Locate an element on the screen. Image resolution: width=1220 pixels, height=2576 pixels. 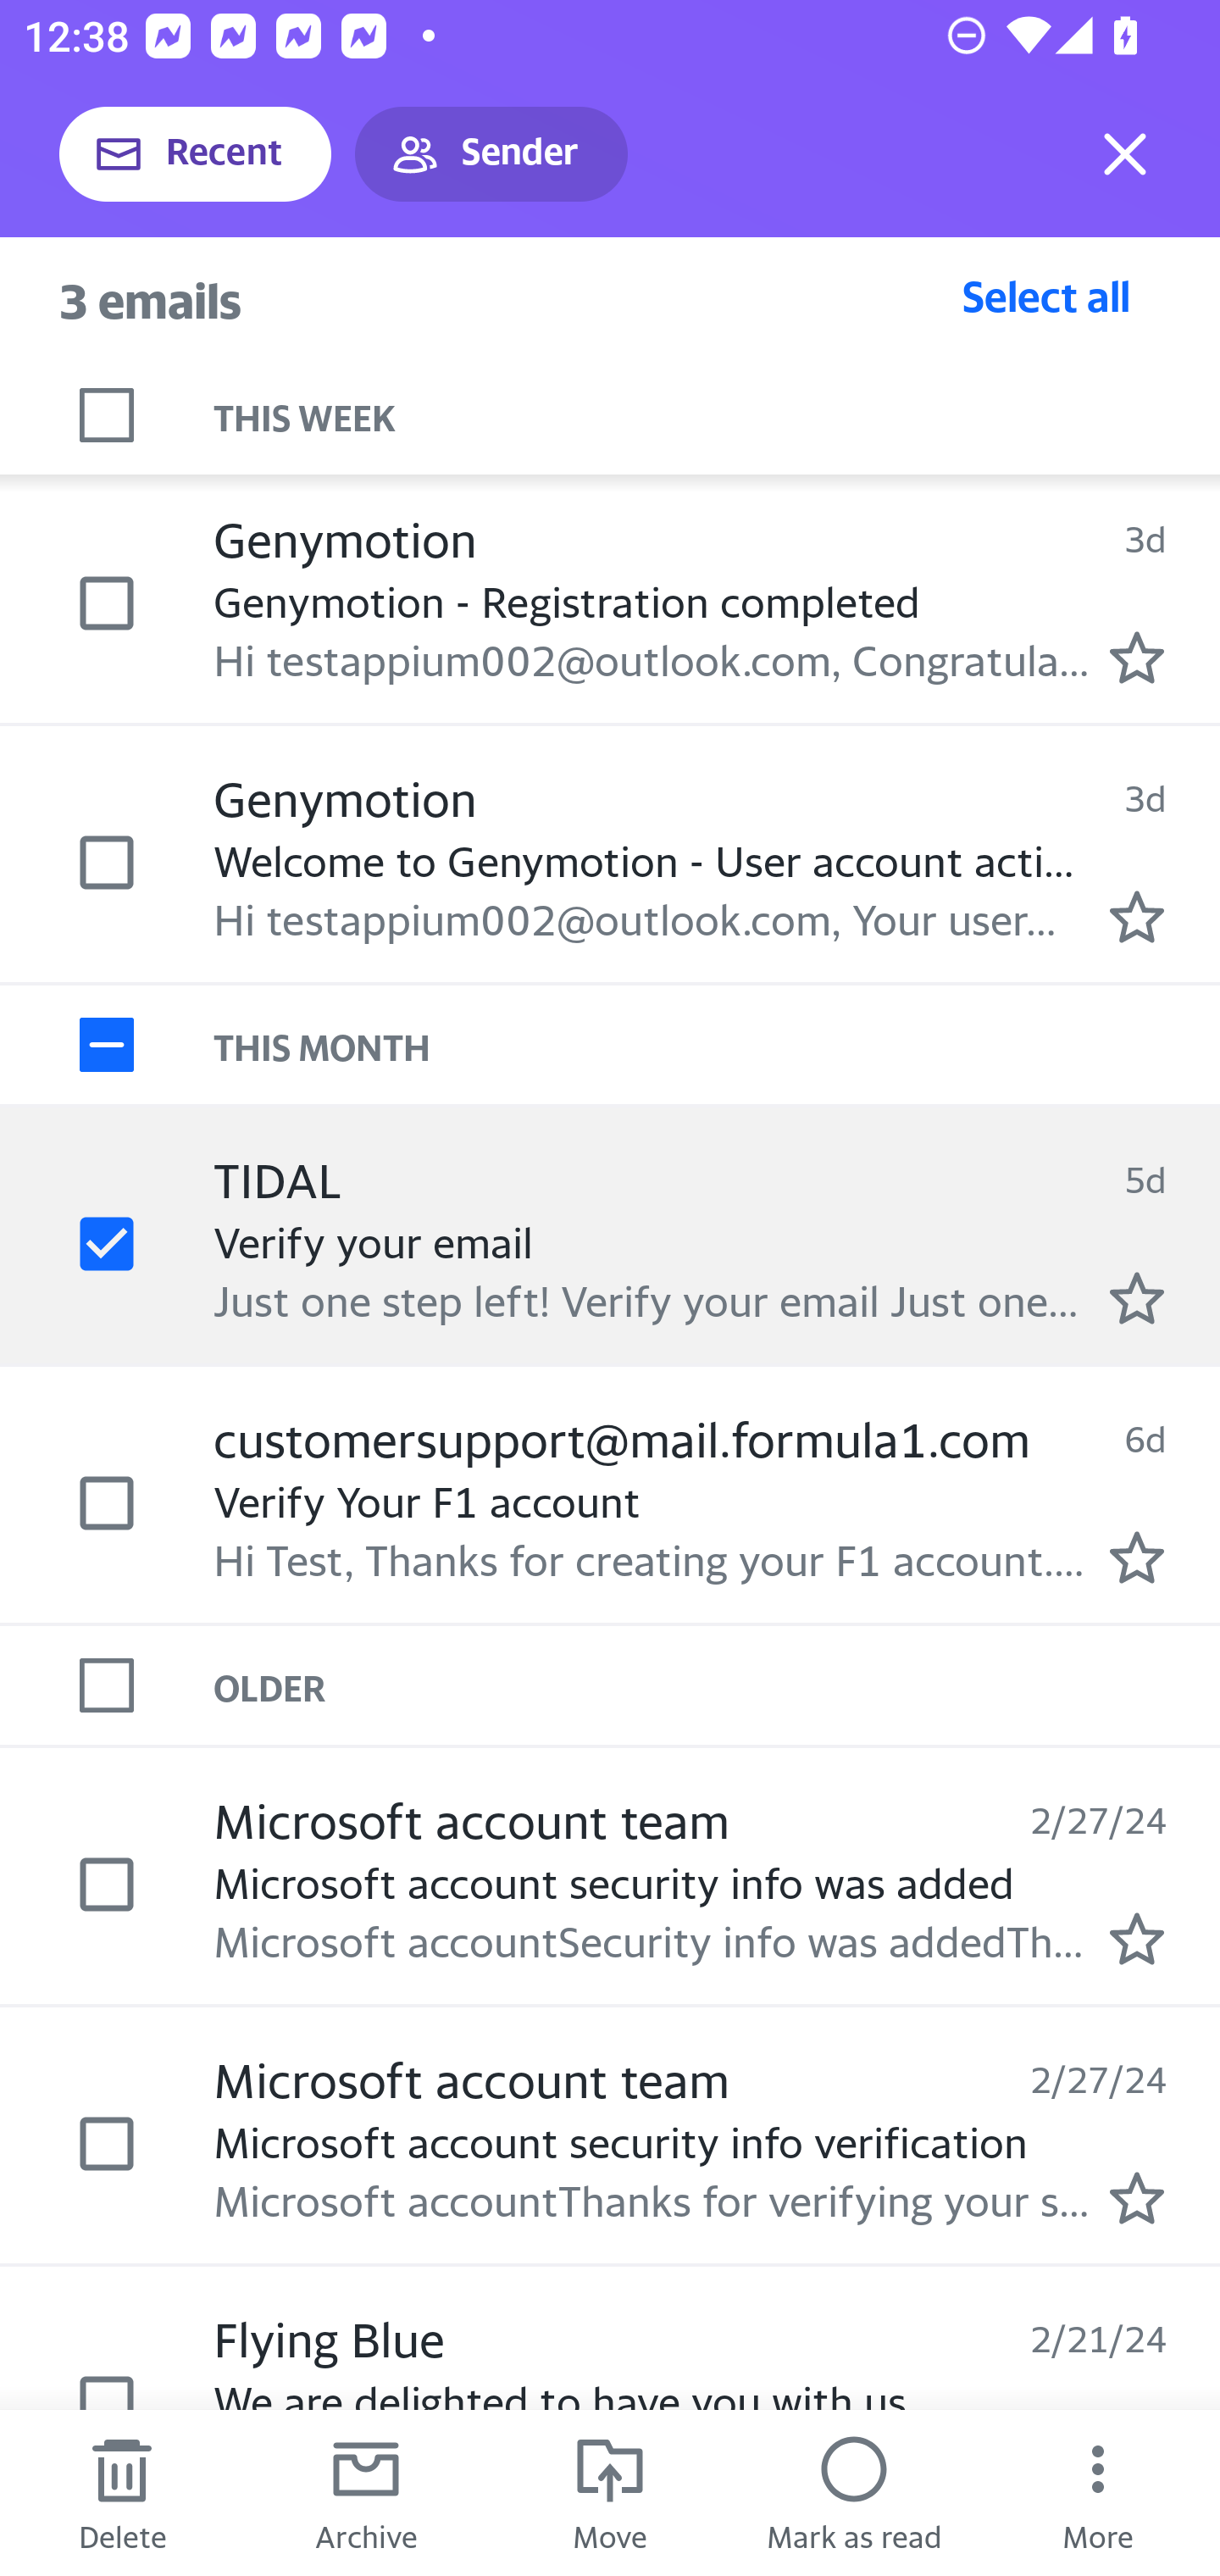
Exit selection mode is located at coordinates (1125, 154).